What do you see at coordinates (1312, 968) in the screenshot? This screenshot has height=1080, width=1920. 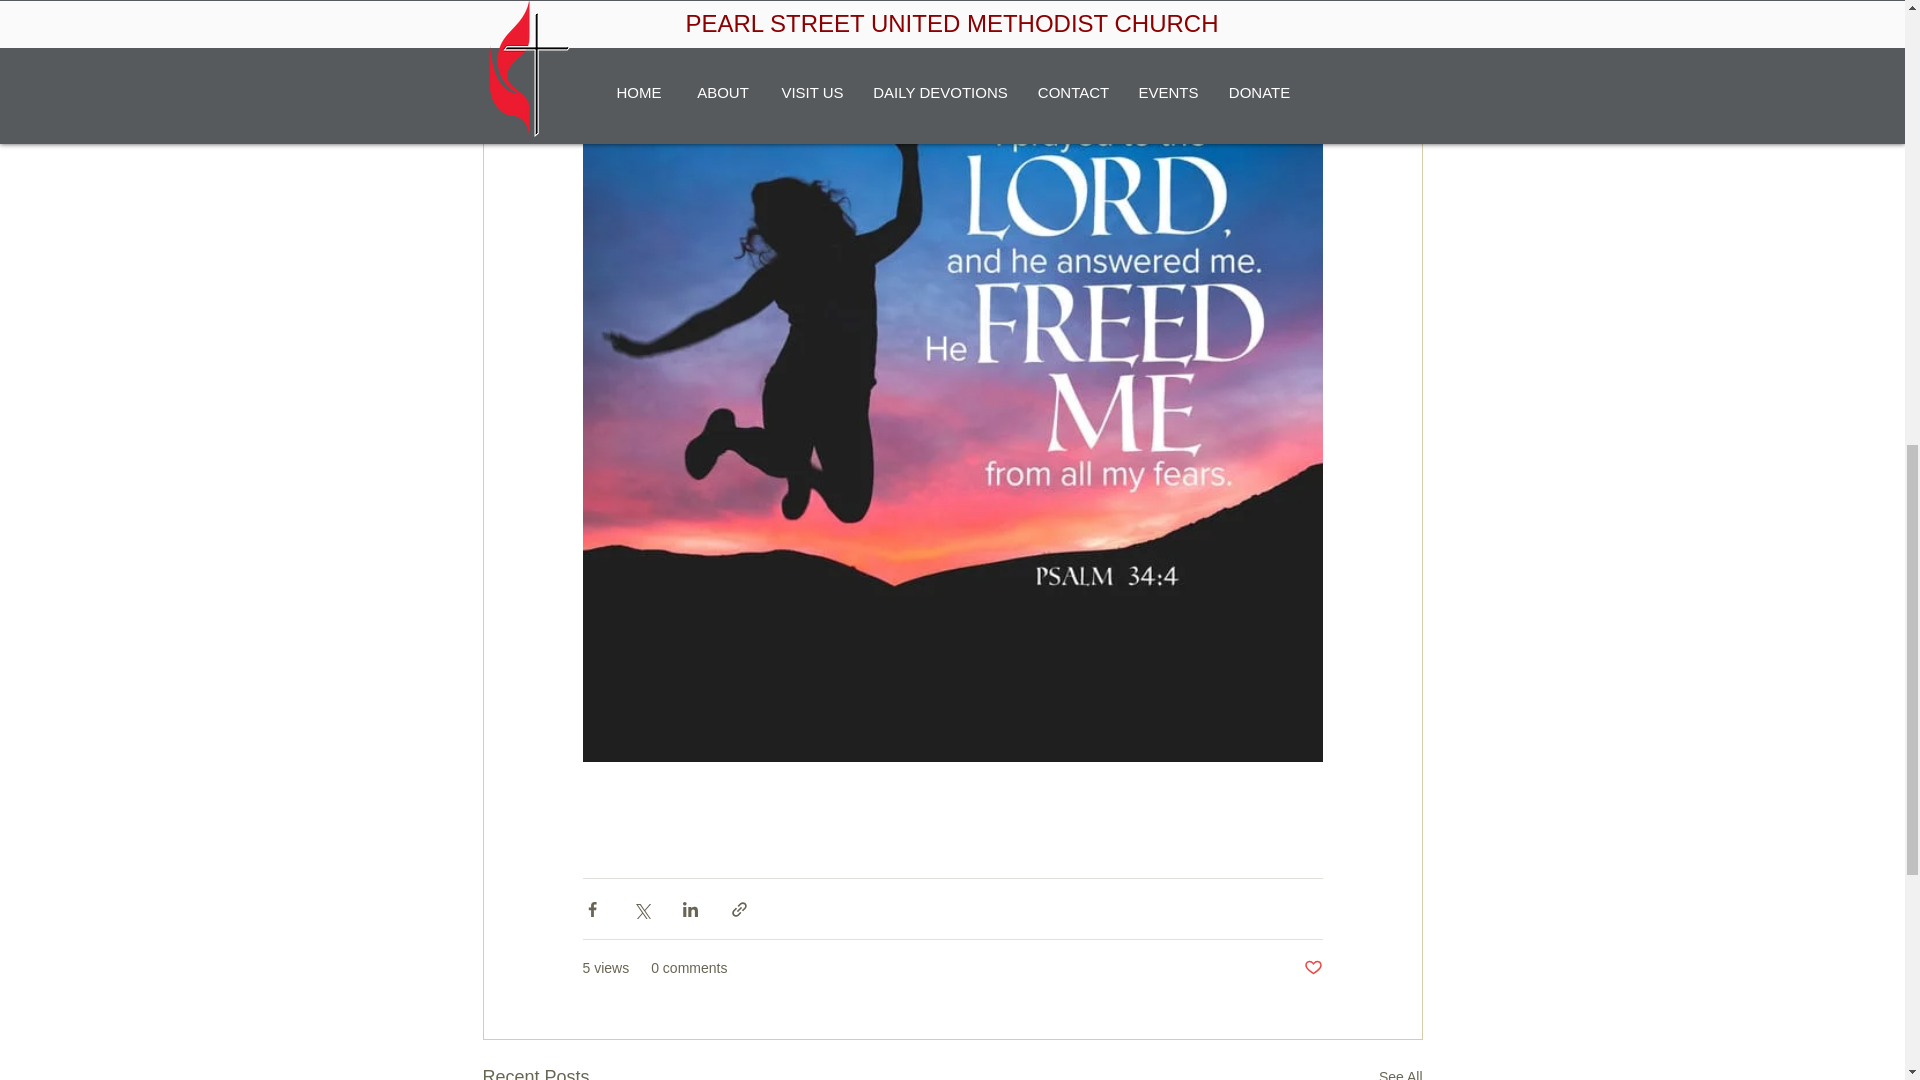 I see `Post not marked as liked` at bounding box center [1312, 968].